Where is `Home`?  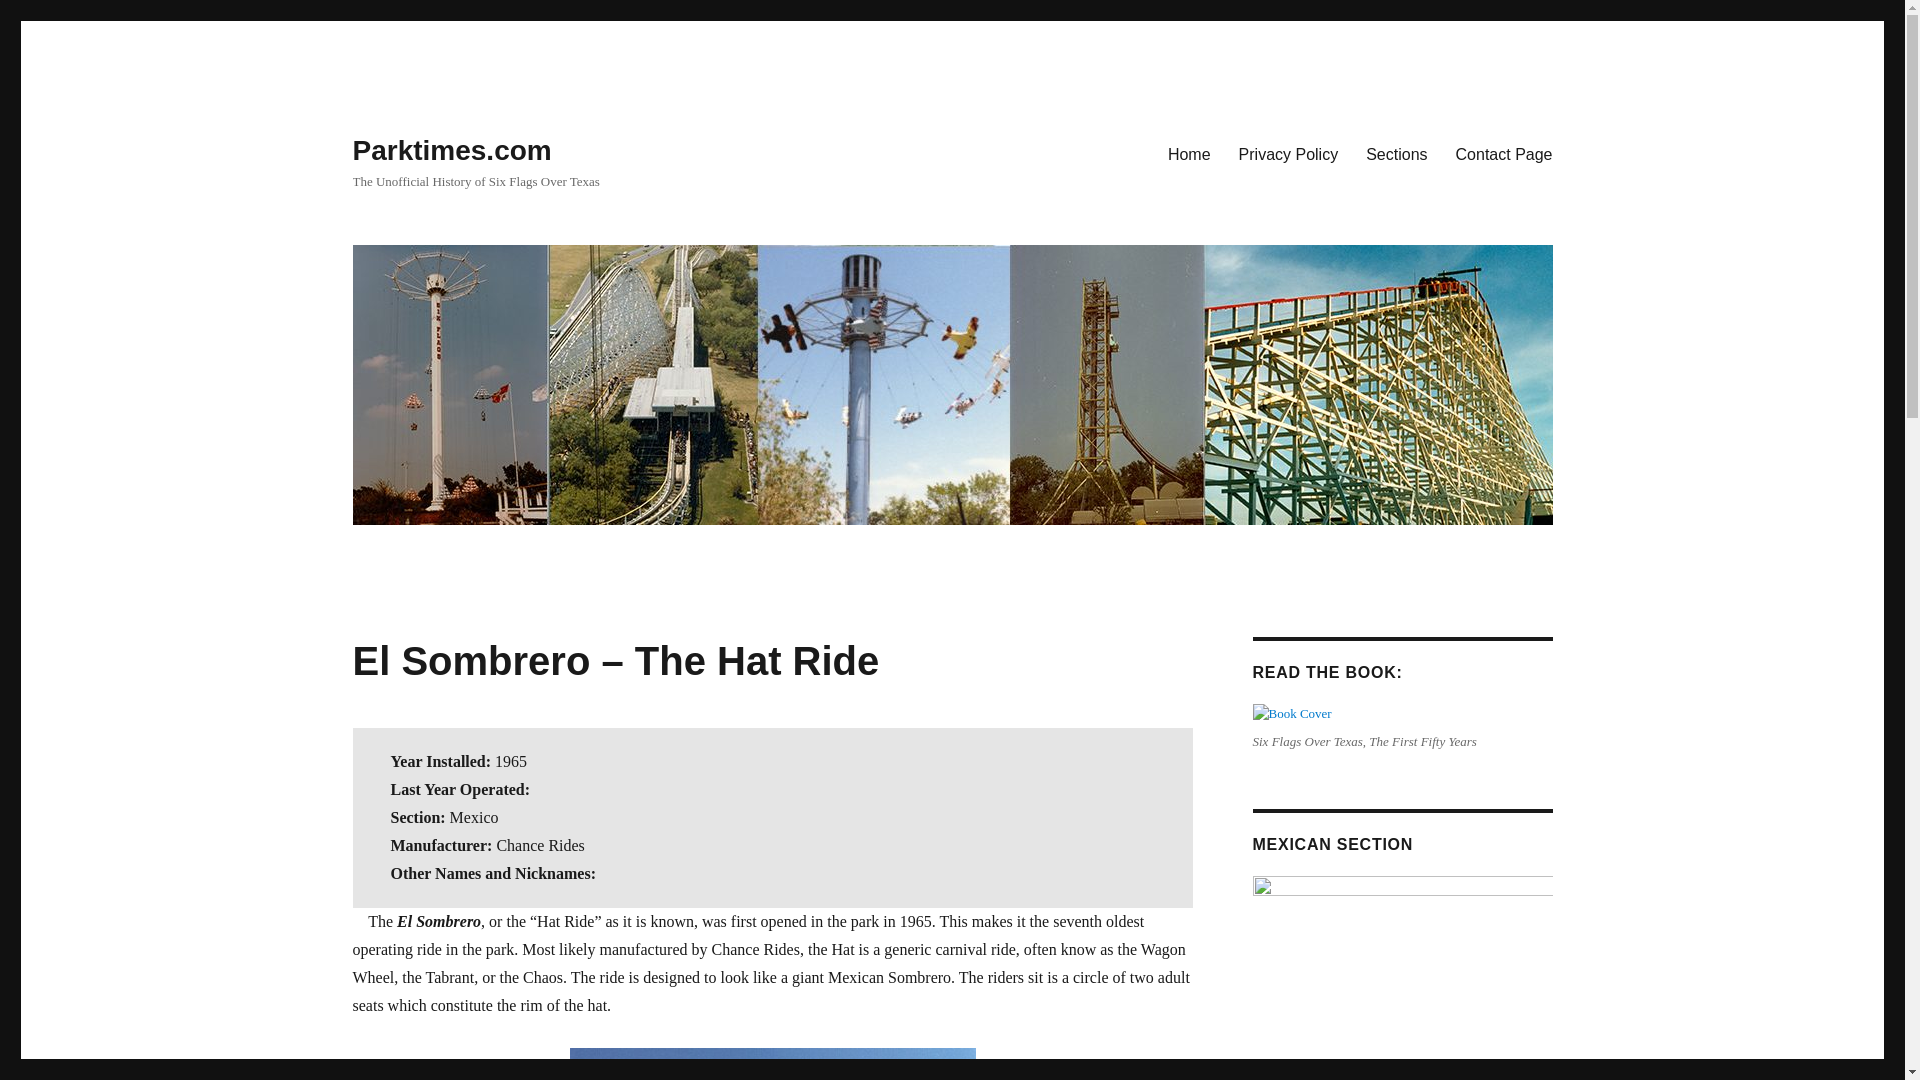
Home is located at coordinates (1188, 153).